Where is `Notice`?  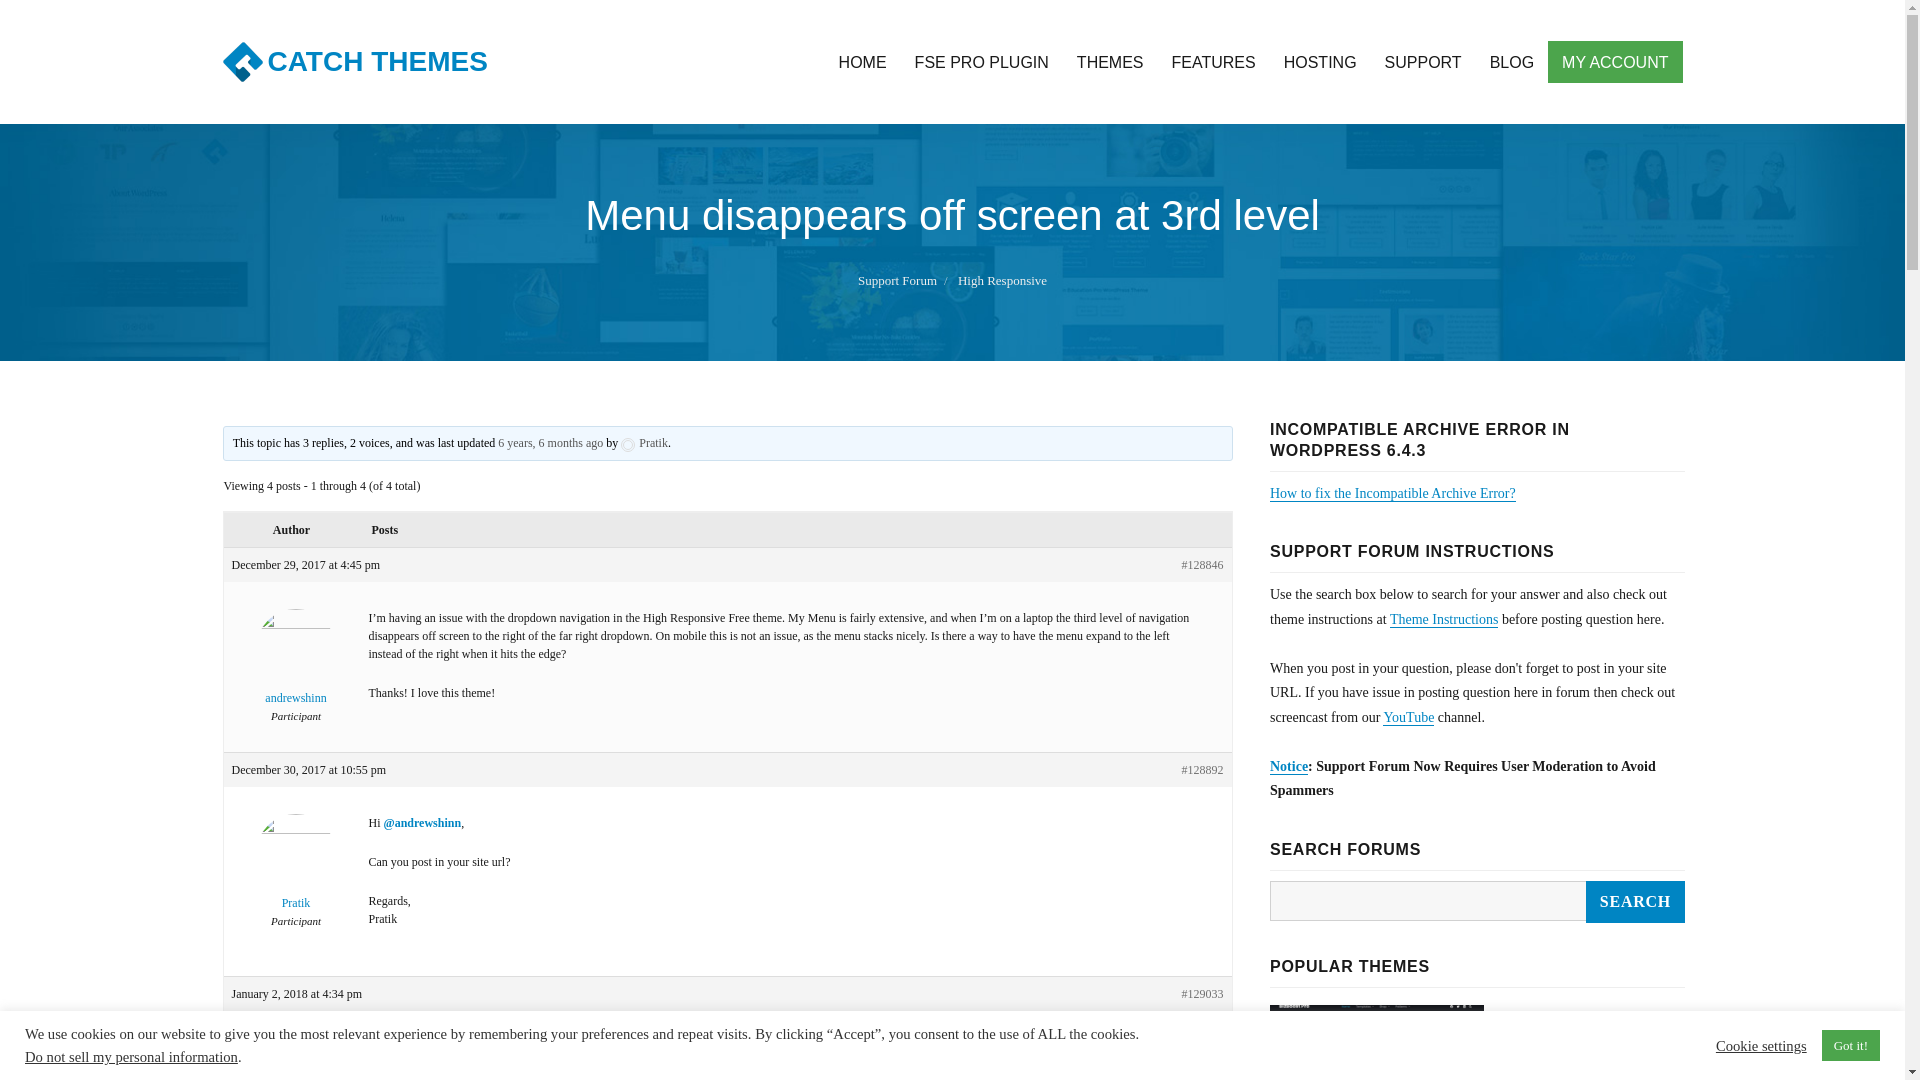
Notice is located at coordinates (1288, 766).